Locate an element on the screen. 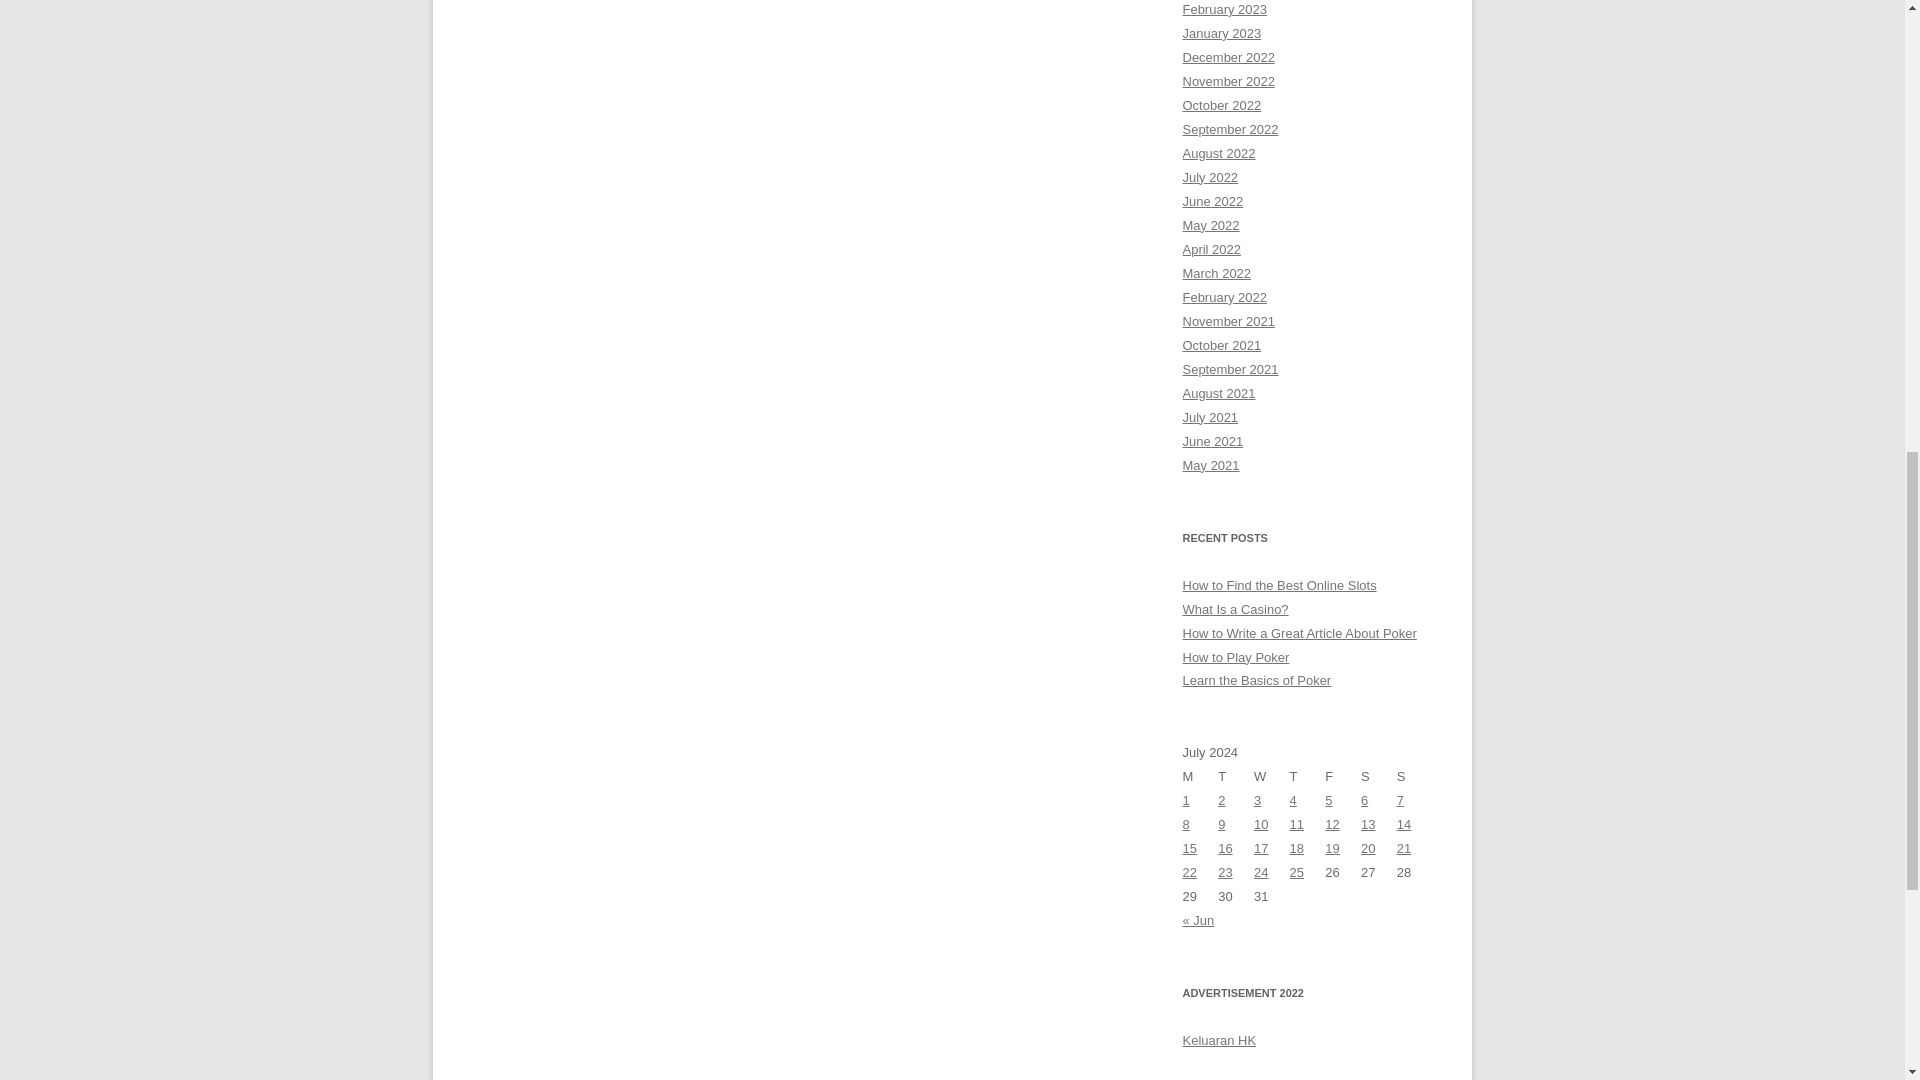 This screenshot has width=1920, height=1080. Wednesday is located at coordinates (1272, 776).